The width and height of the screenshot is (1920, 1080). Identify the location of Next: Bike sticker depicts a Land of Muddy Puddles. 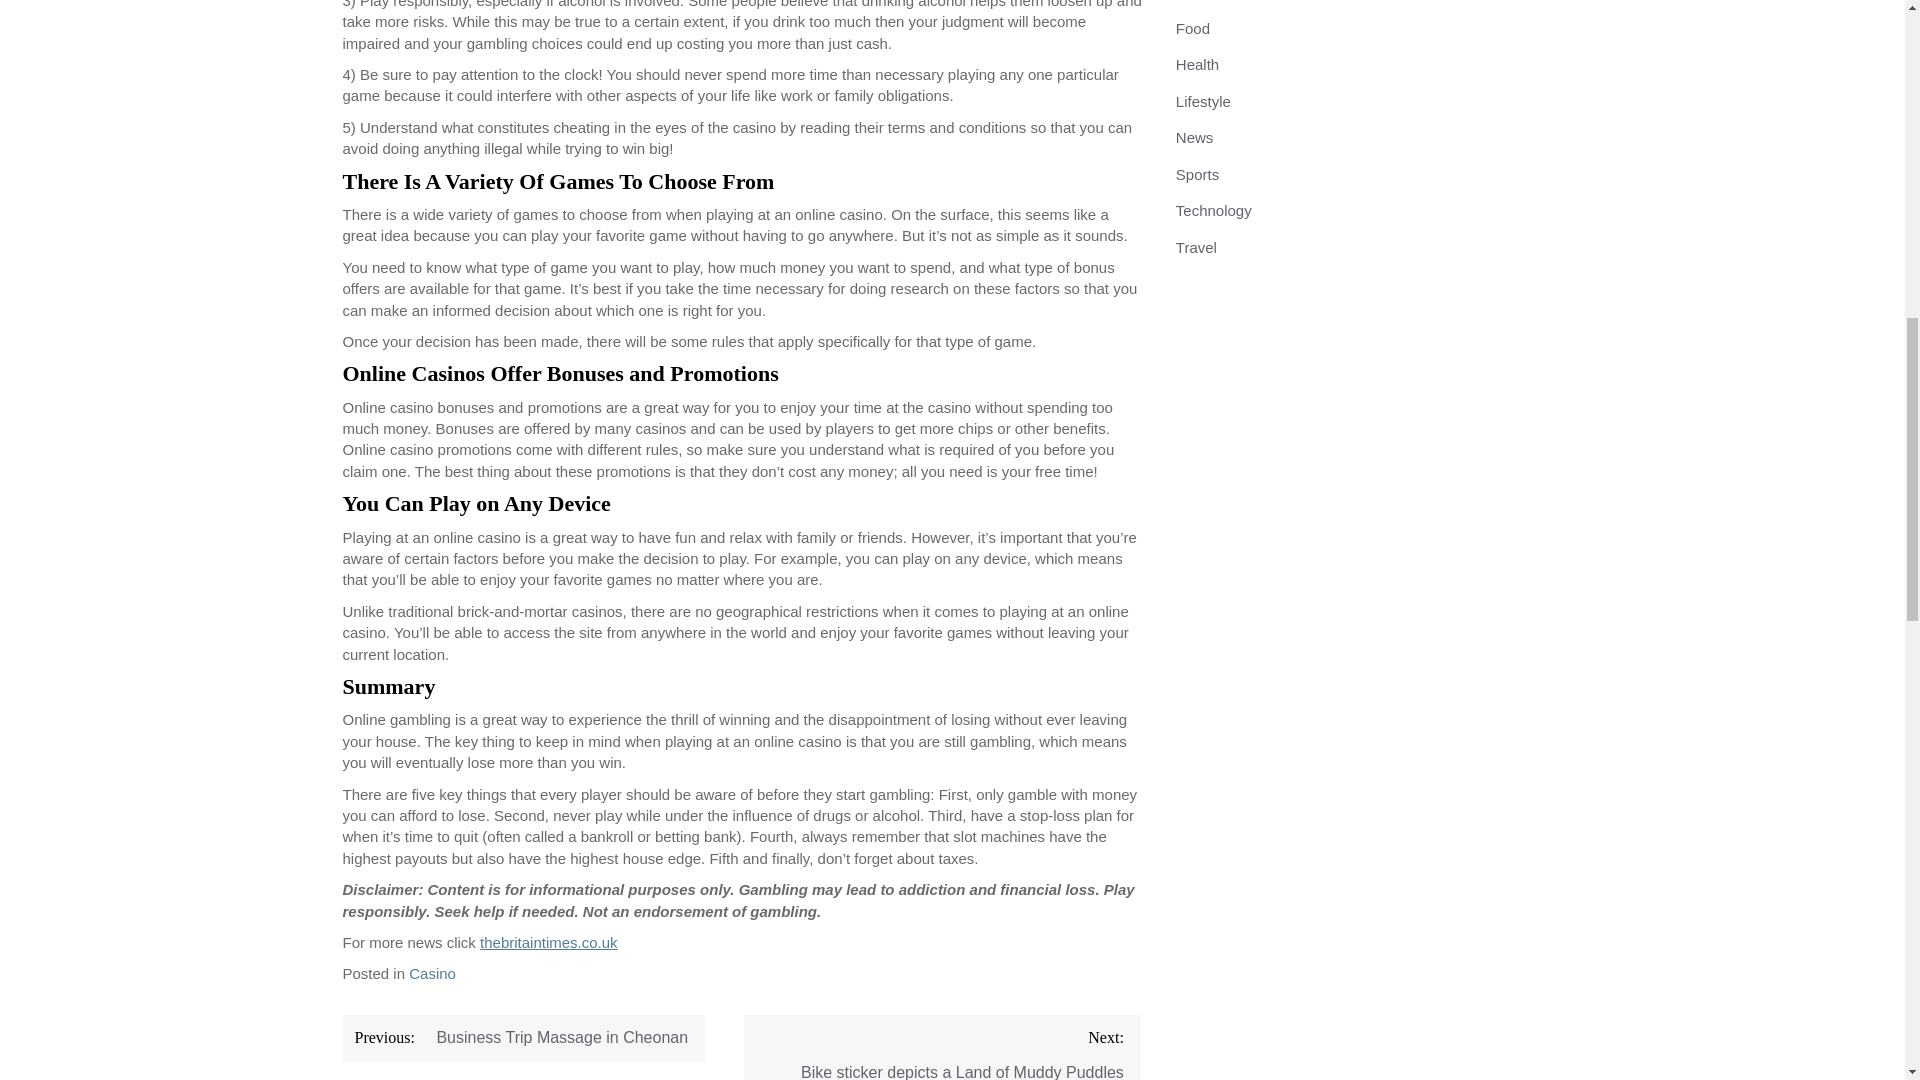
(942, 1048).